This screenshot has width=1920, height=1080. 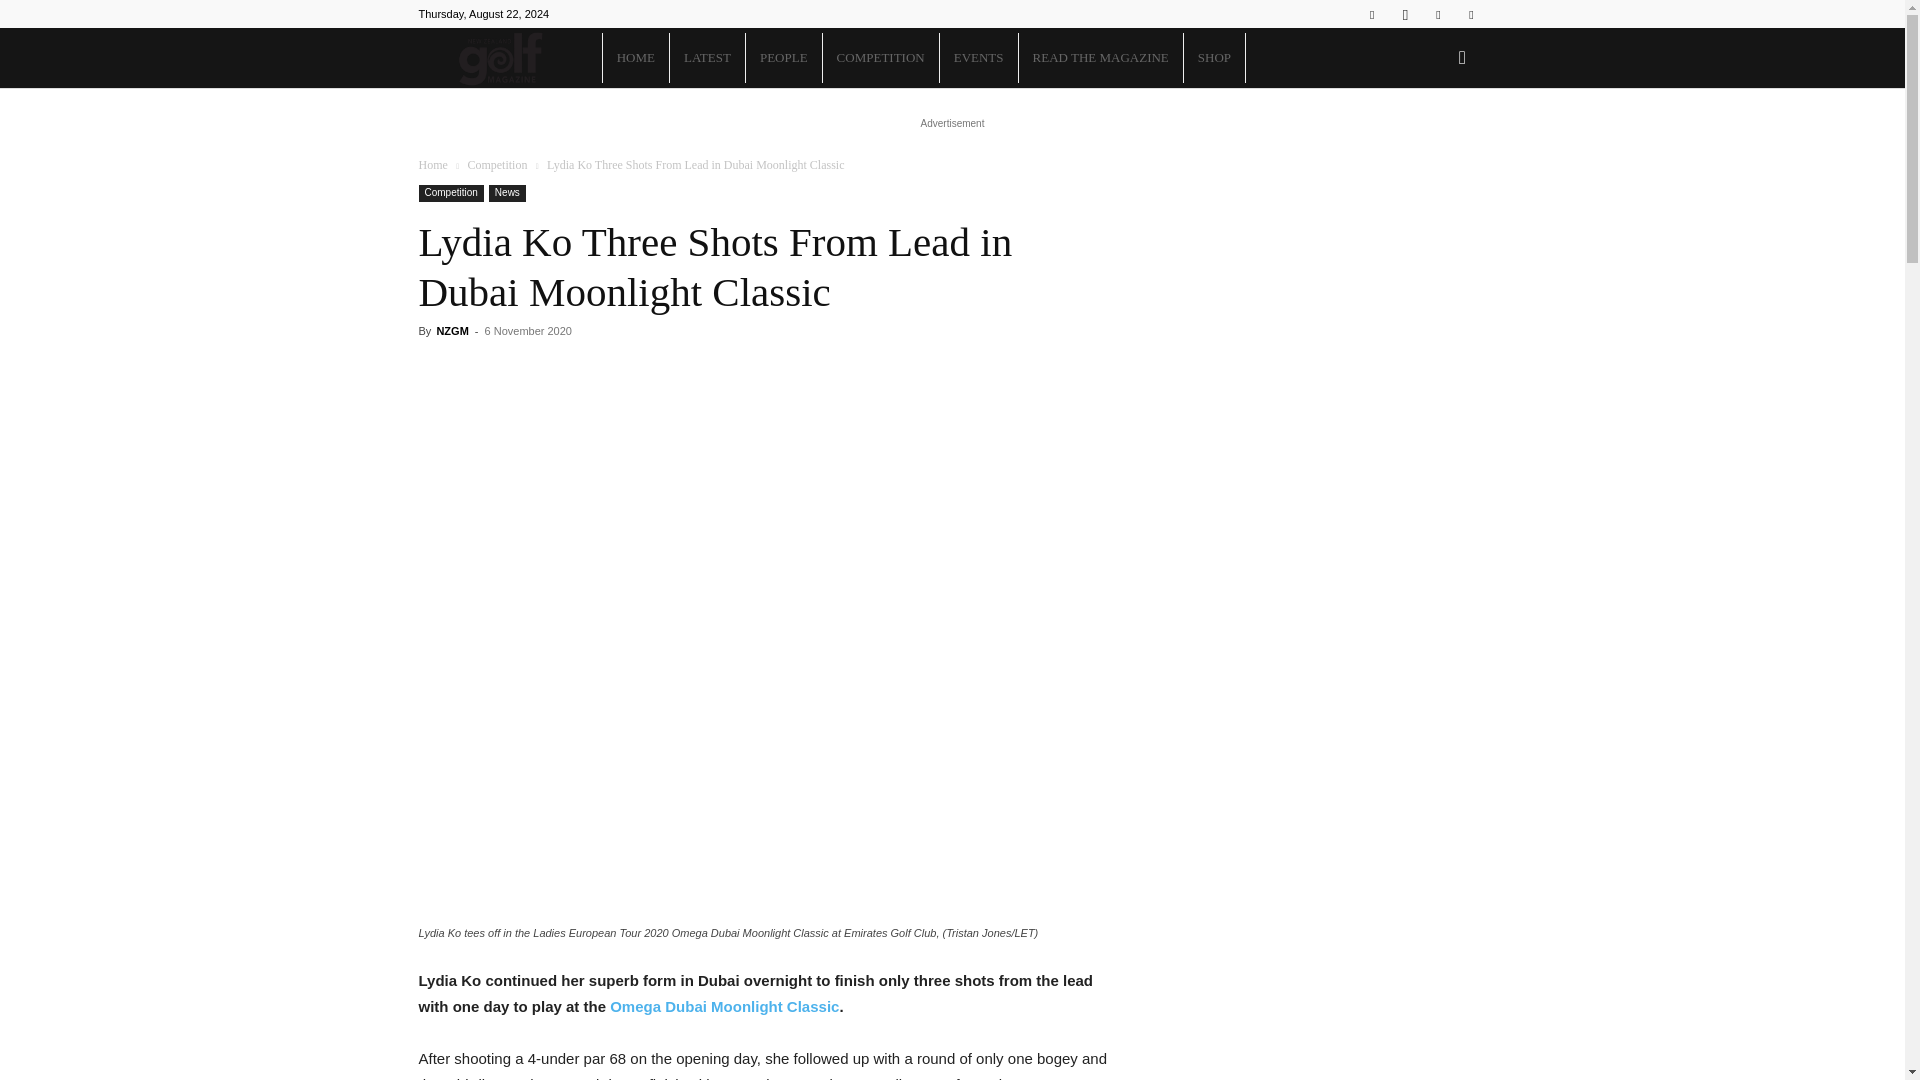 What do you see at coordinates (784, 58) in the screenshot?
I see `PEOPLE` at bounding box center [784, 58].